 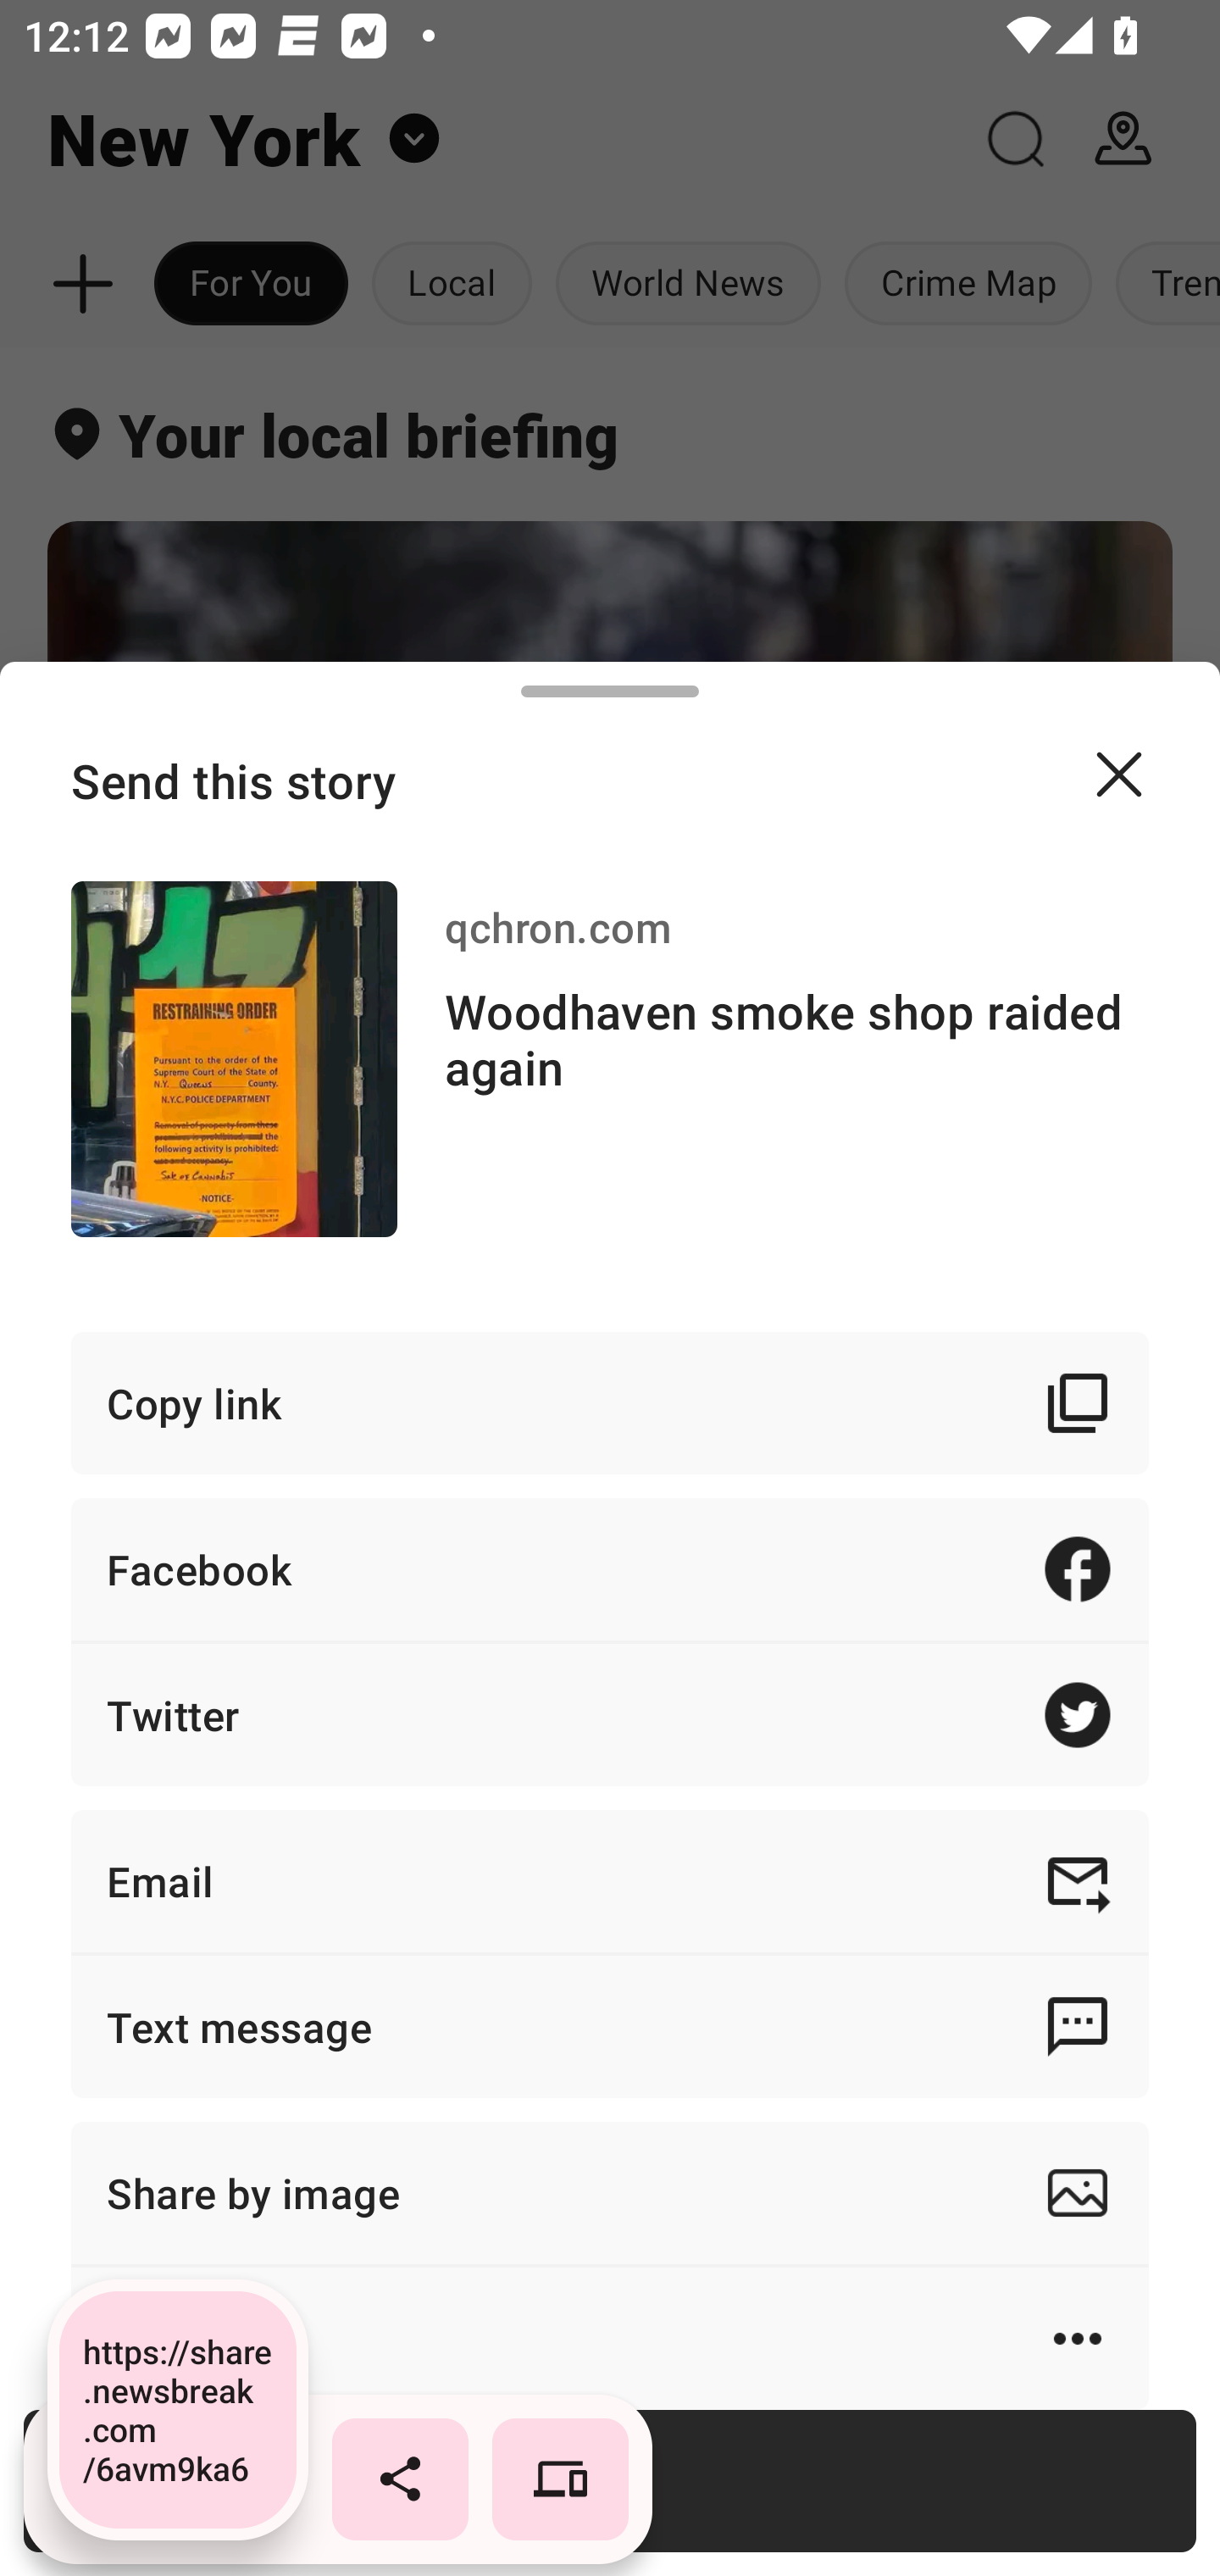 I want to click on Share by image, so click(x=610, y=2193).